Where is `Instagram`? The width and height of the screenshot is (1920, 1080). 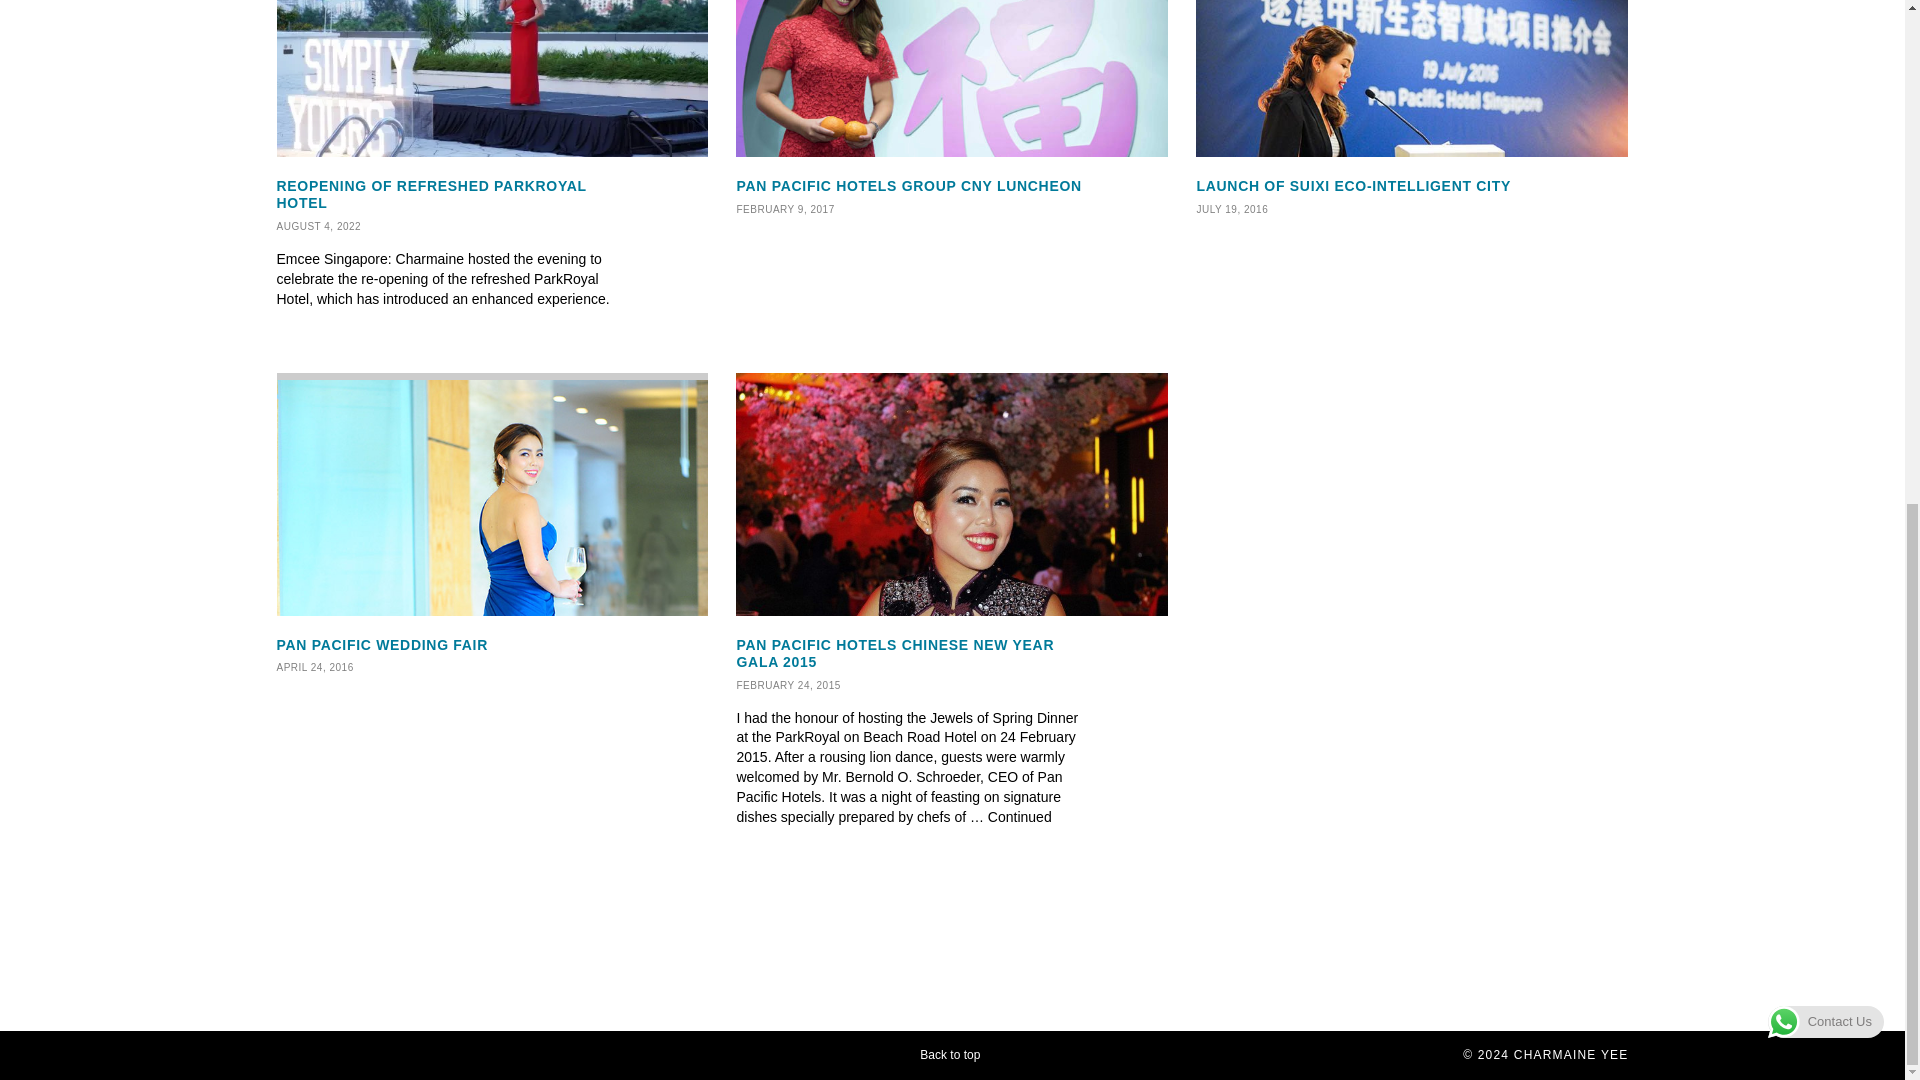
Instagram is located at coordinates (1412, 110).